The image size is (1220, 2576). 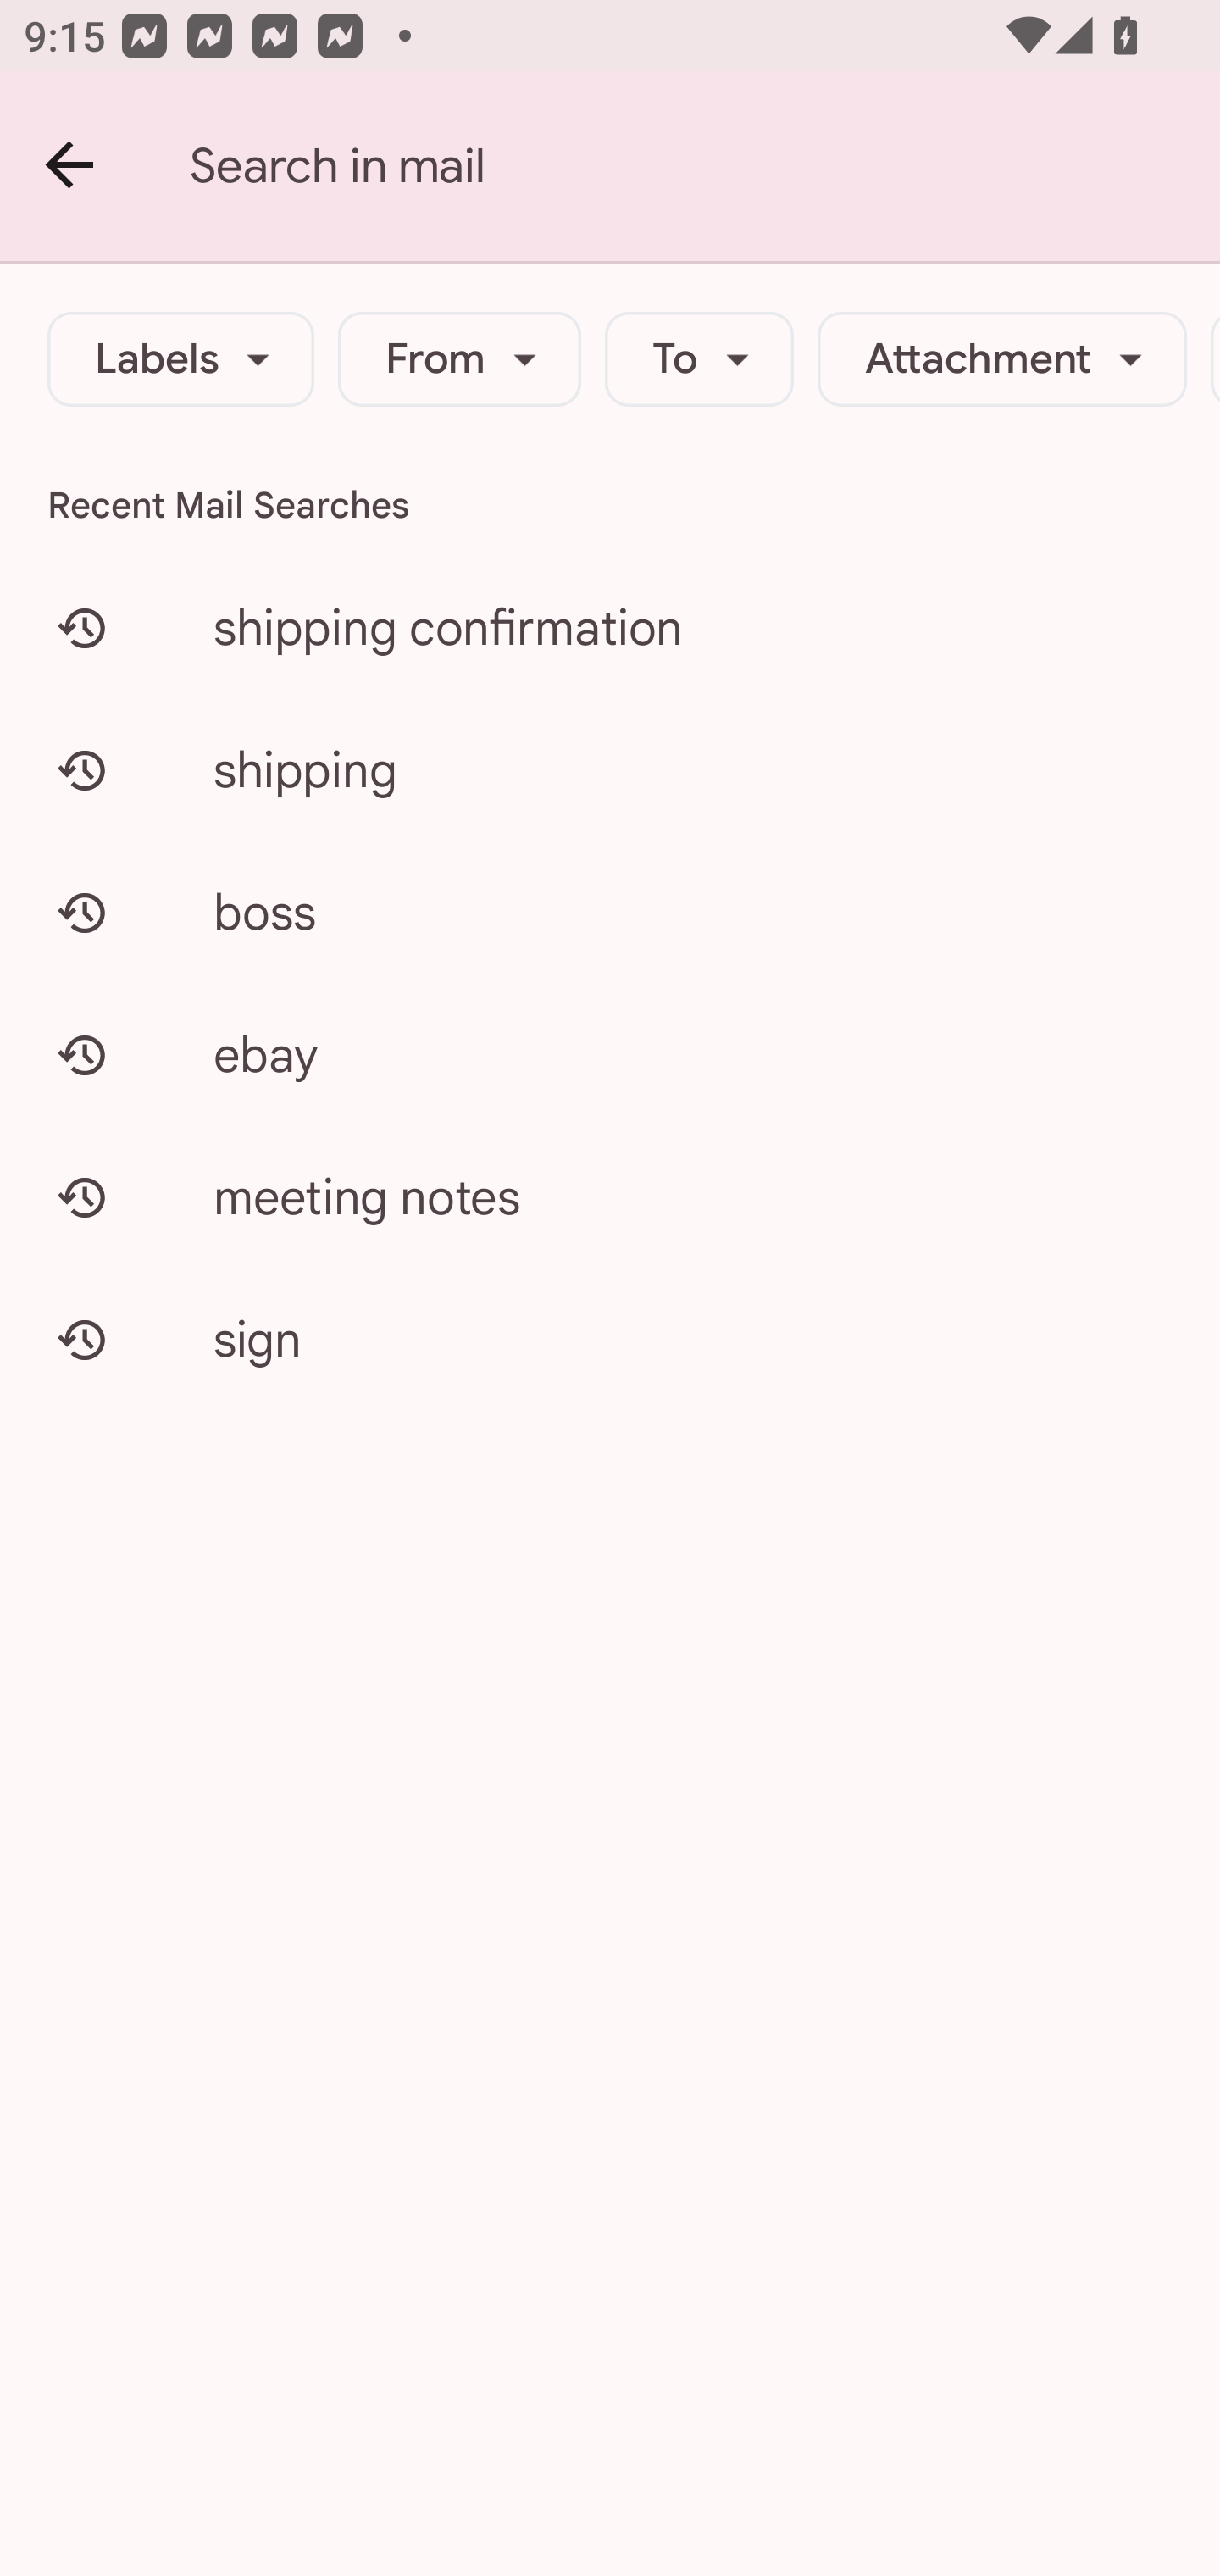 I want to click on Attachment, so click(x=1001, y=359).